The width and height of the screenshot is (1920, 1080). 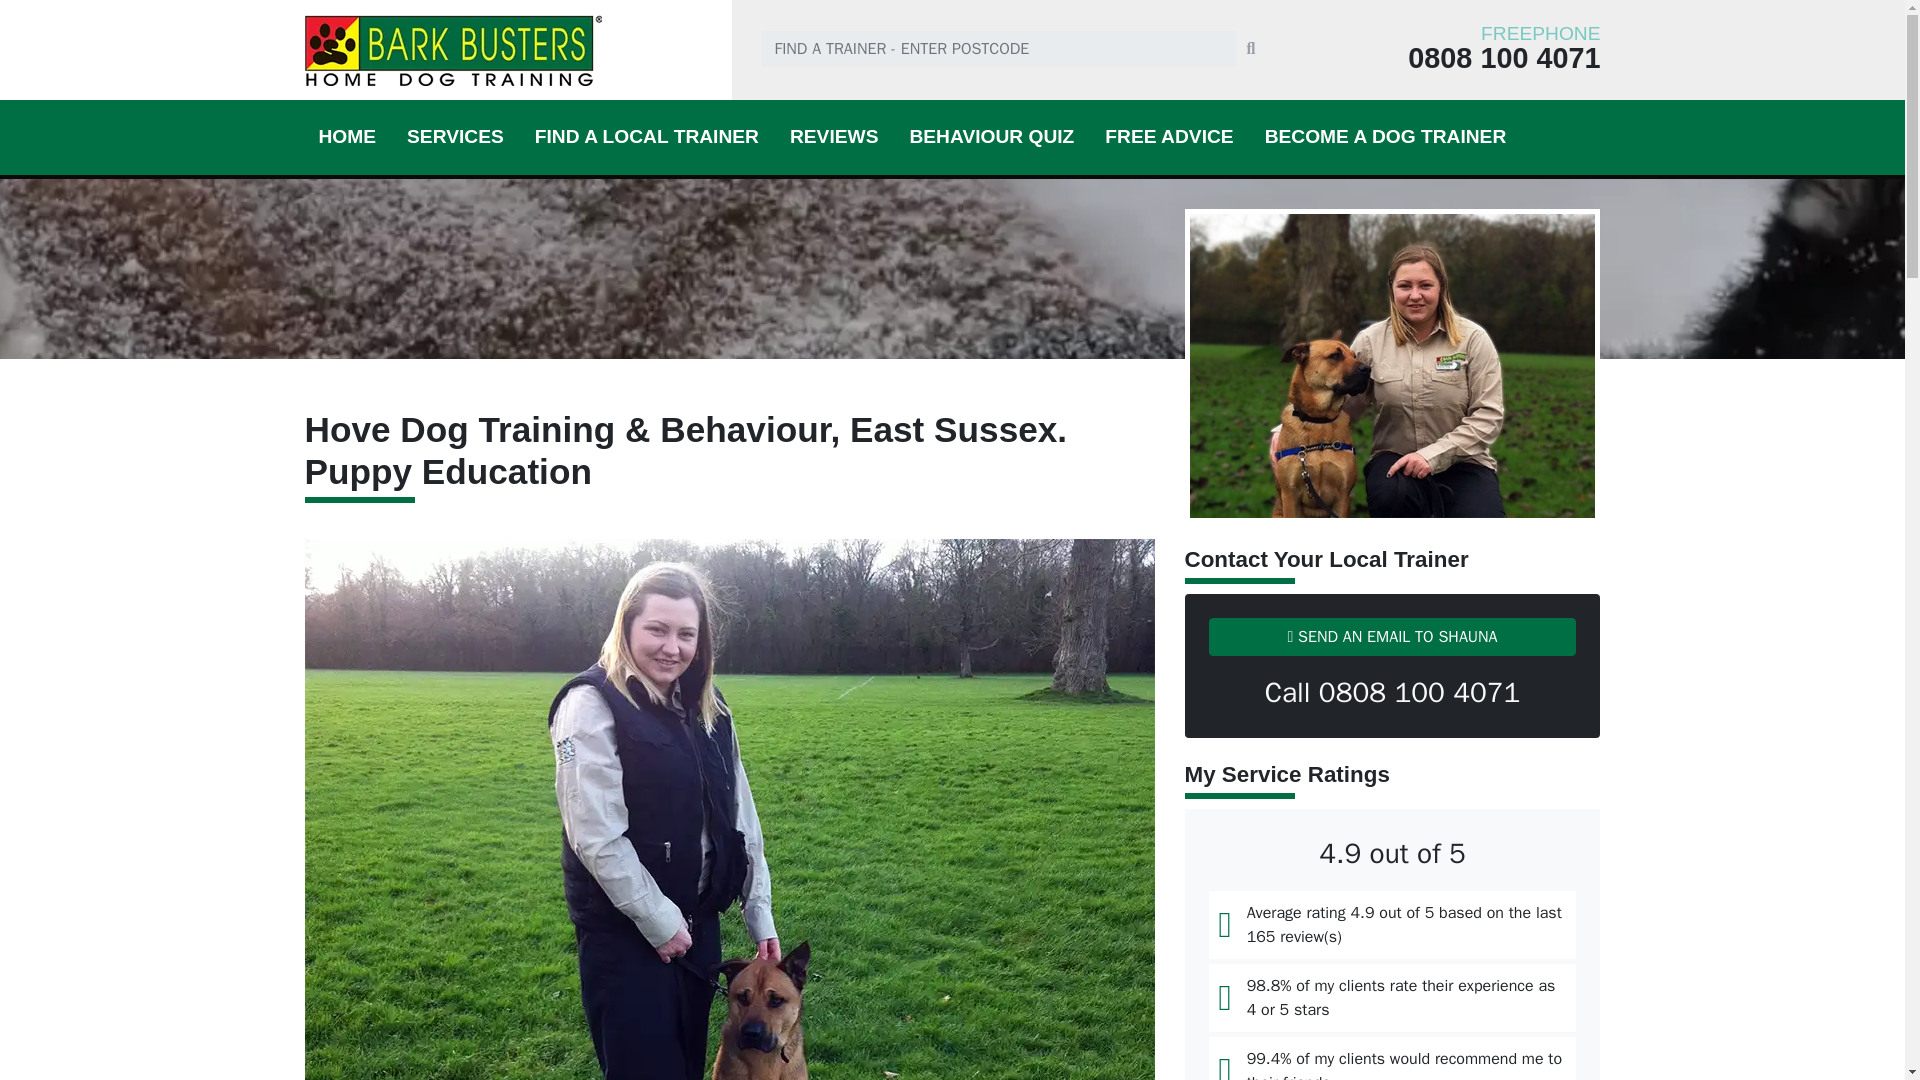 What do you see at coordinates (1446, 58) in the screenshot?
I see `0808 100 4071` at bounding box center [1446, 58].